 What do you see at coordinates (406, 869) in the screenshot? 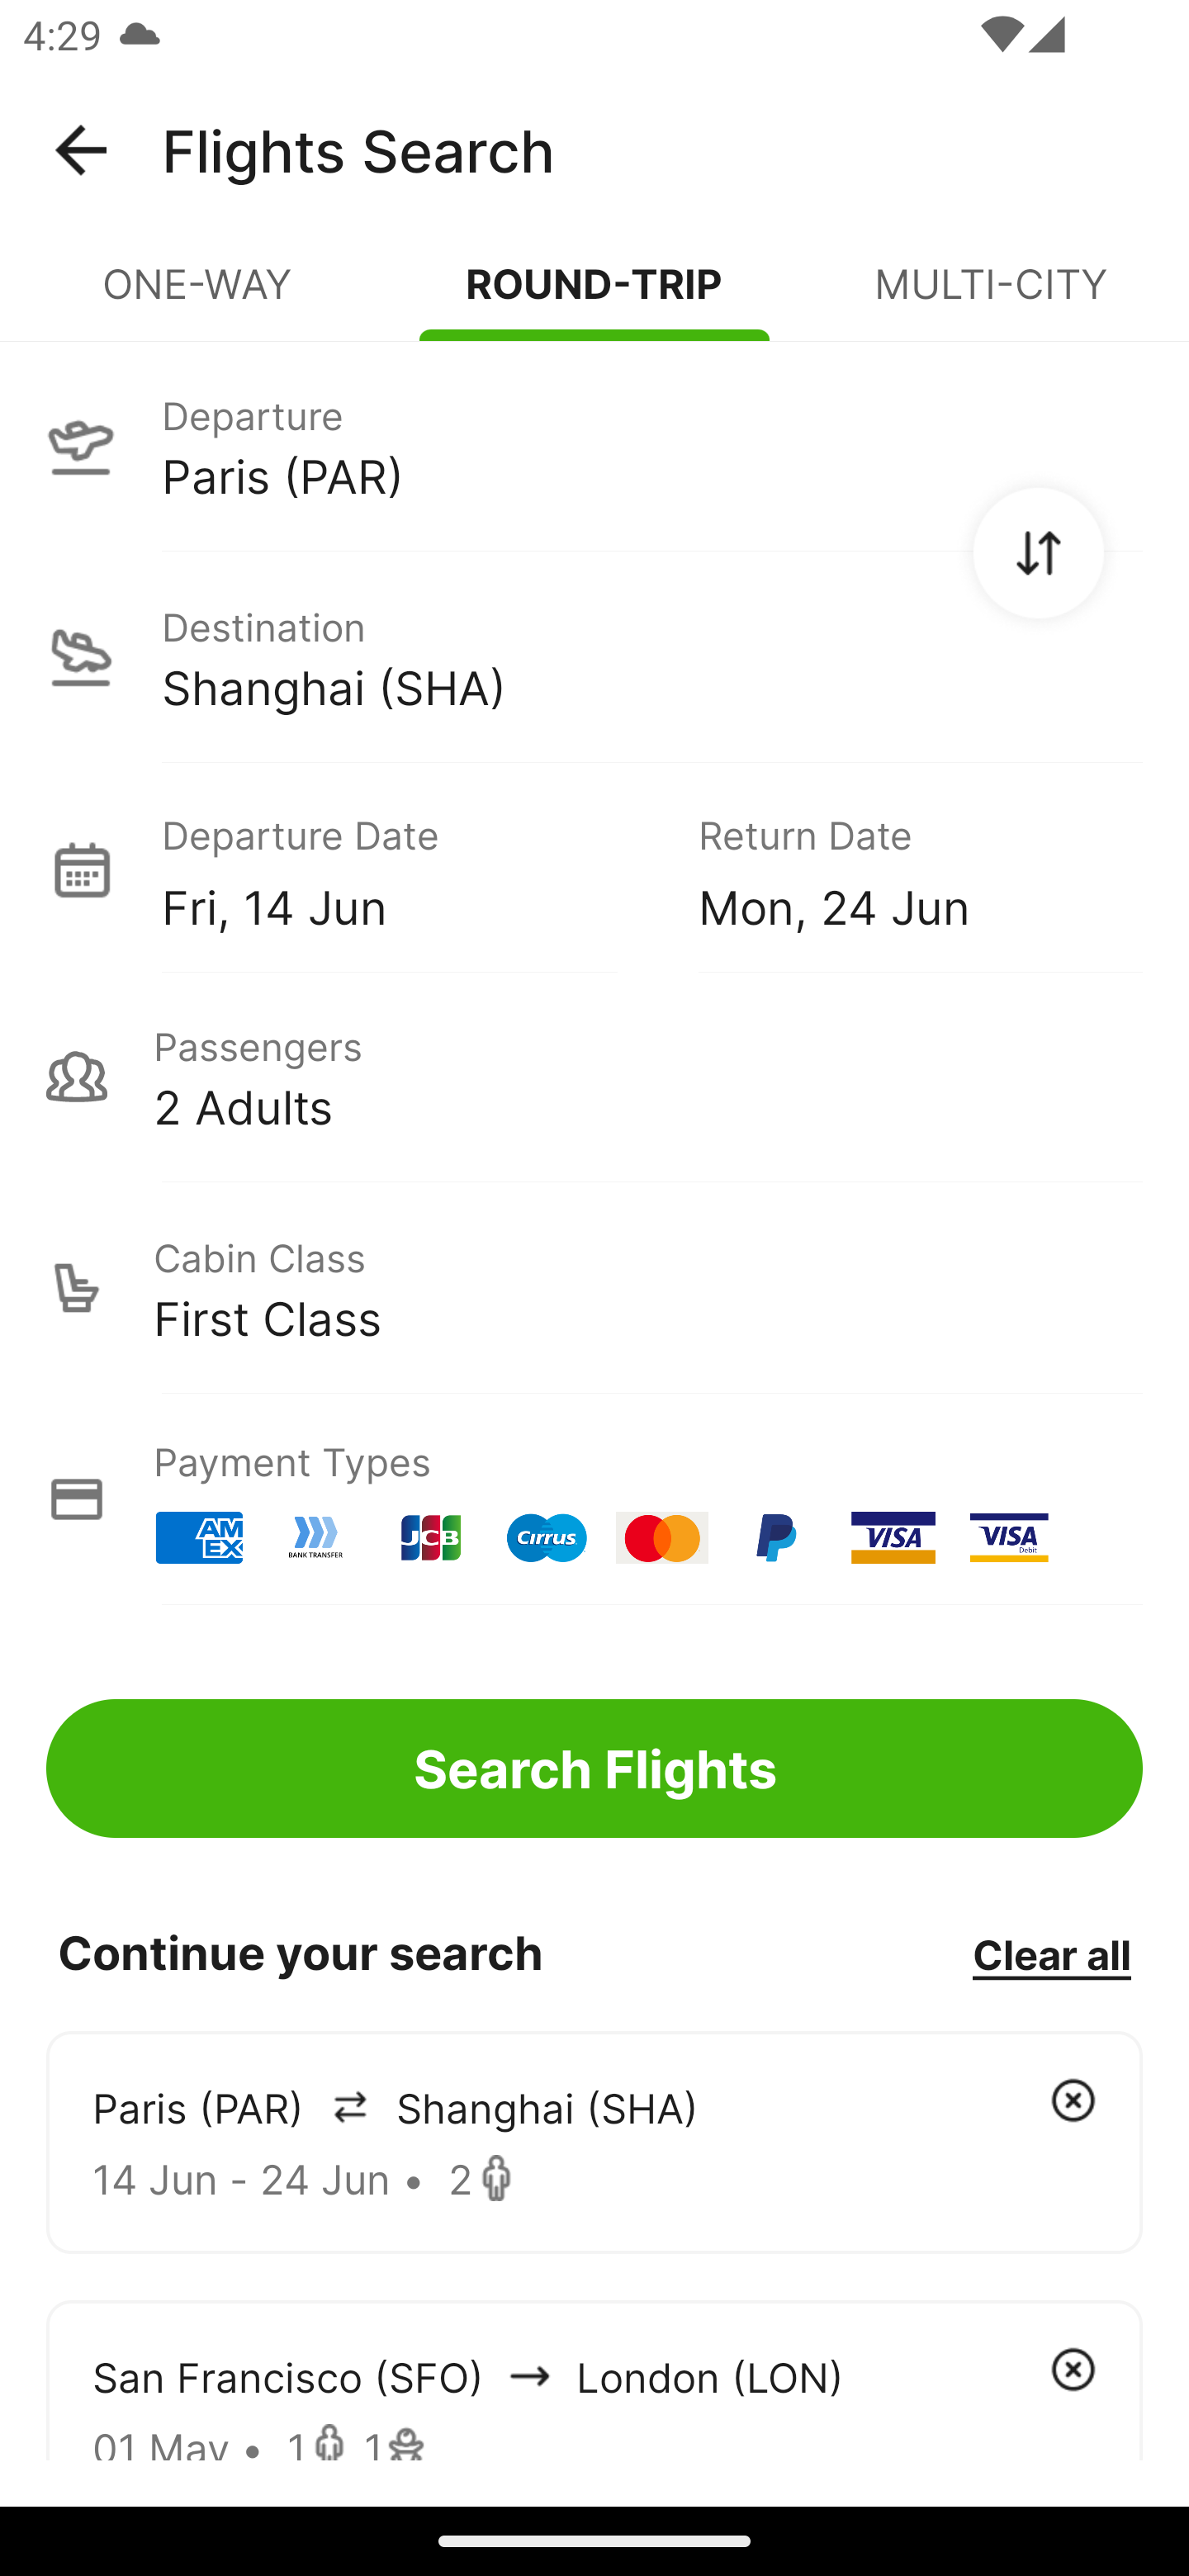
I see `Departure Date Fri, 14 Jun` at bounding box center [406, 869].